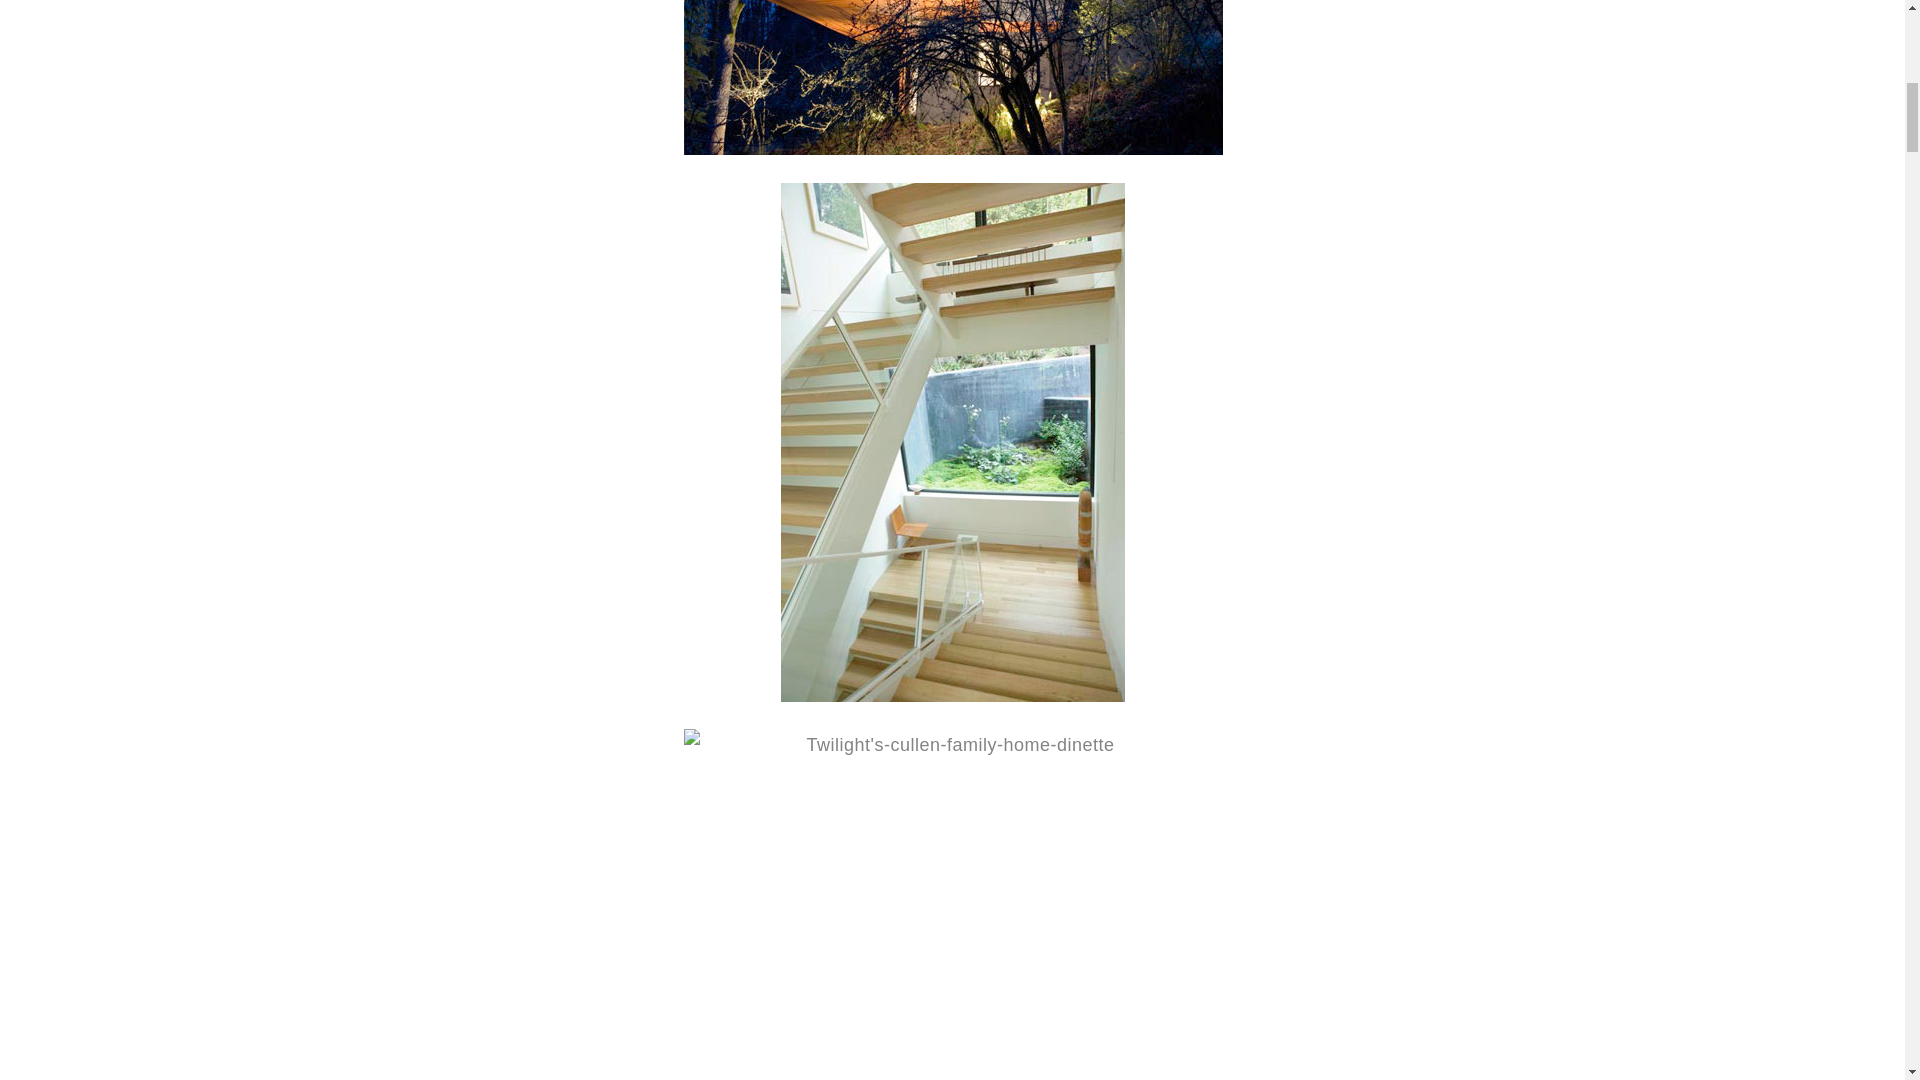 Image resolution: width=1920 pixels, height=1080 pixels. What do you see at coordinates (951, 78) in the screenshot?
I see `Twilight's-cullen-family-home` at bounding box center [951, 78].